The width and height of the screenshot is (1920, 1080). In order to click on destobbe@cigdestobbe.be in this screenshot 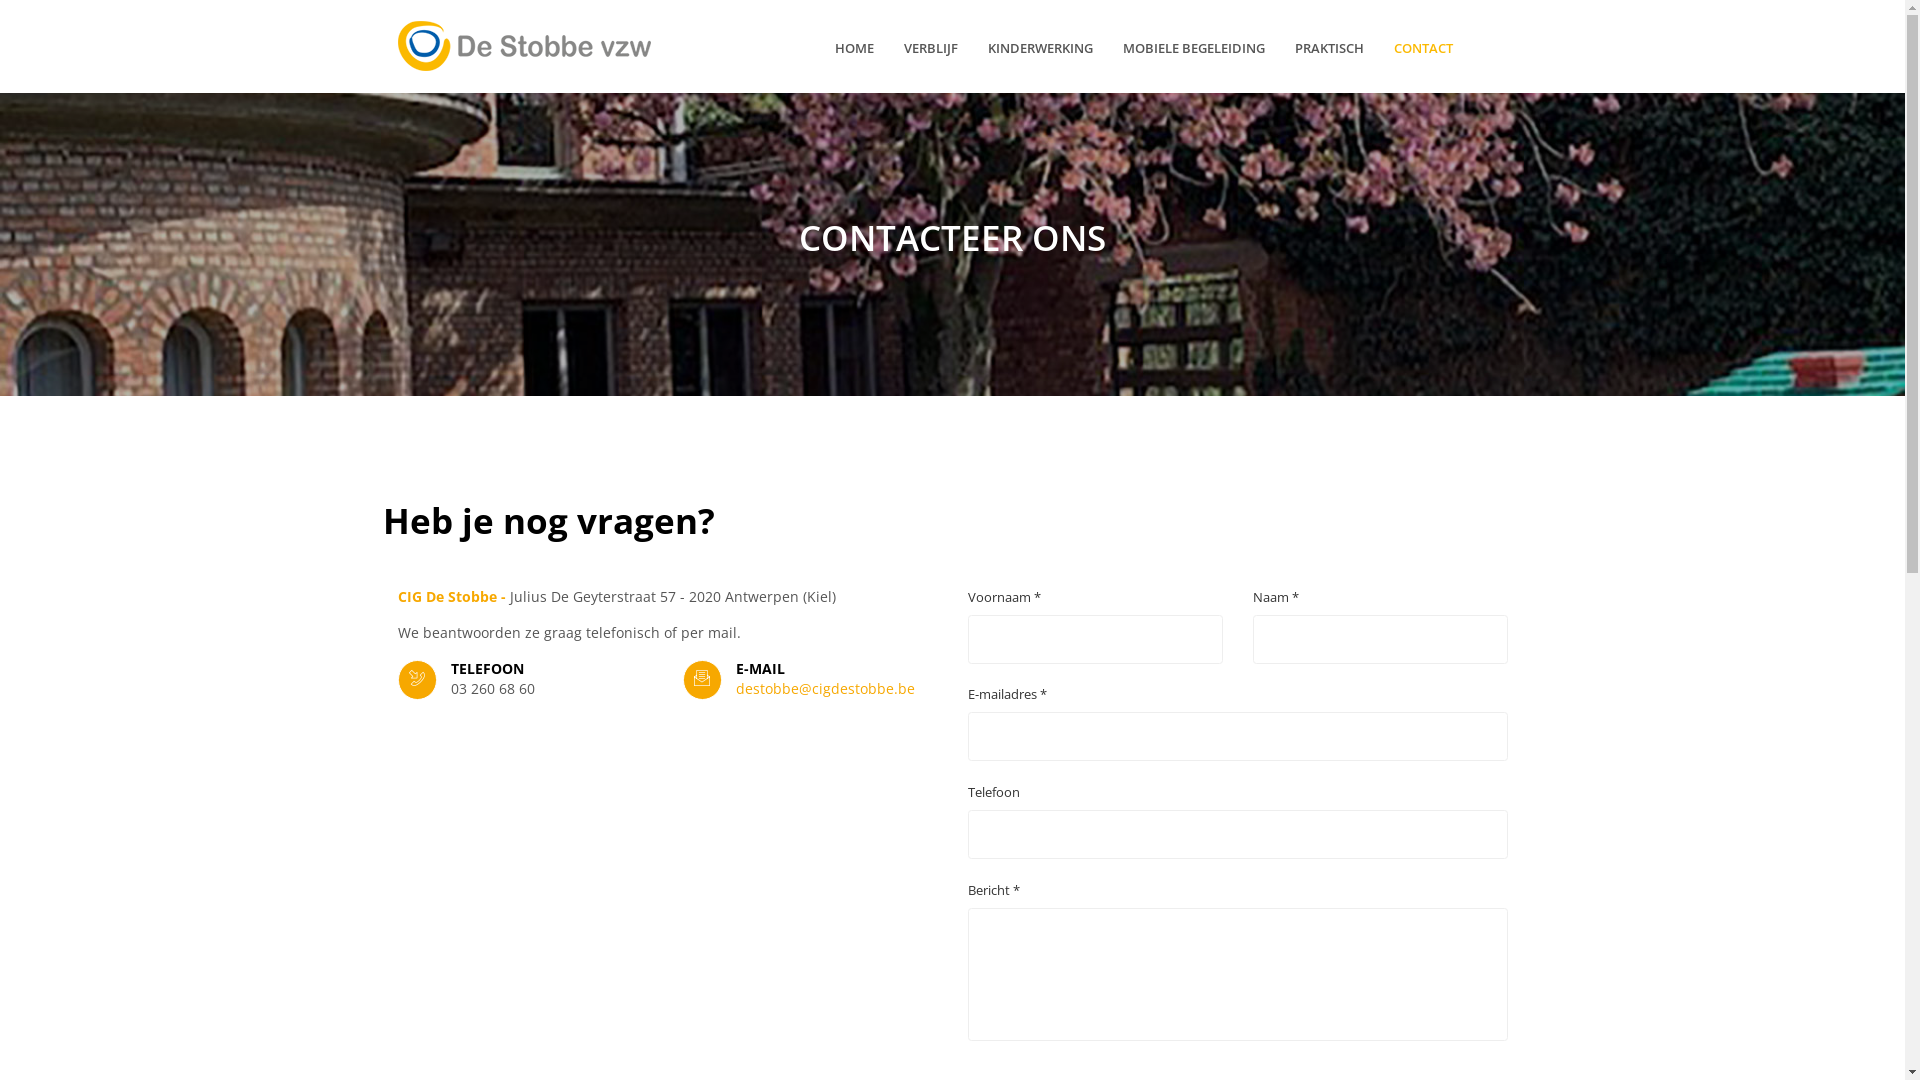, I will do `click(826, 688)`.